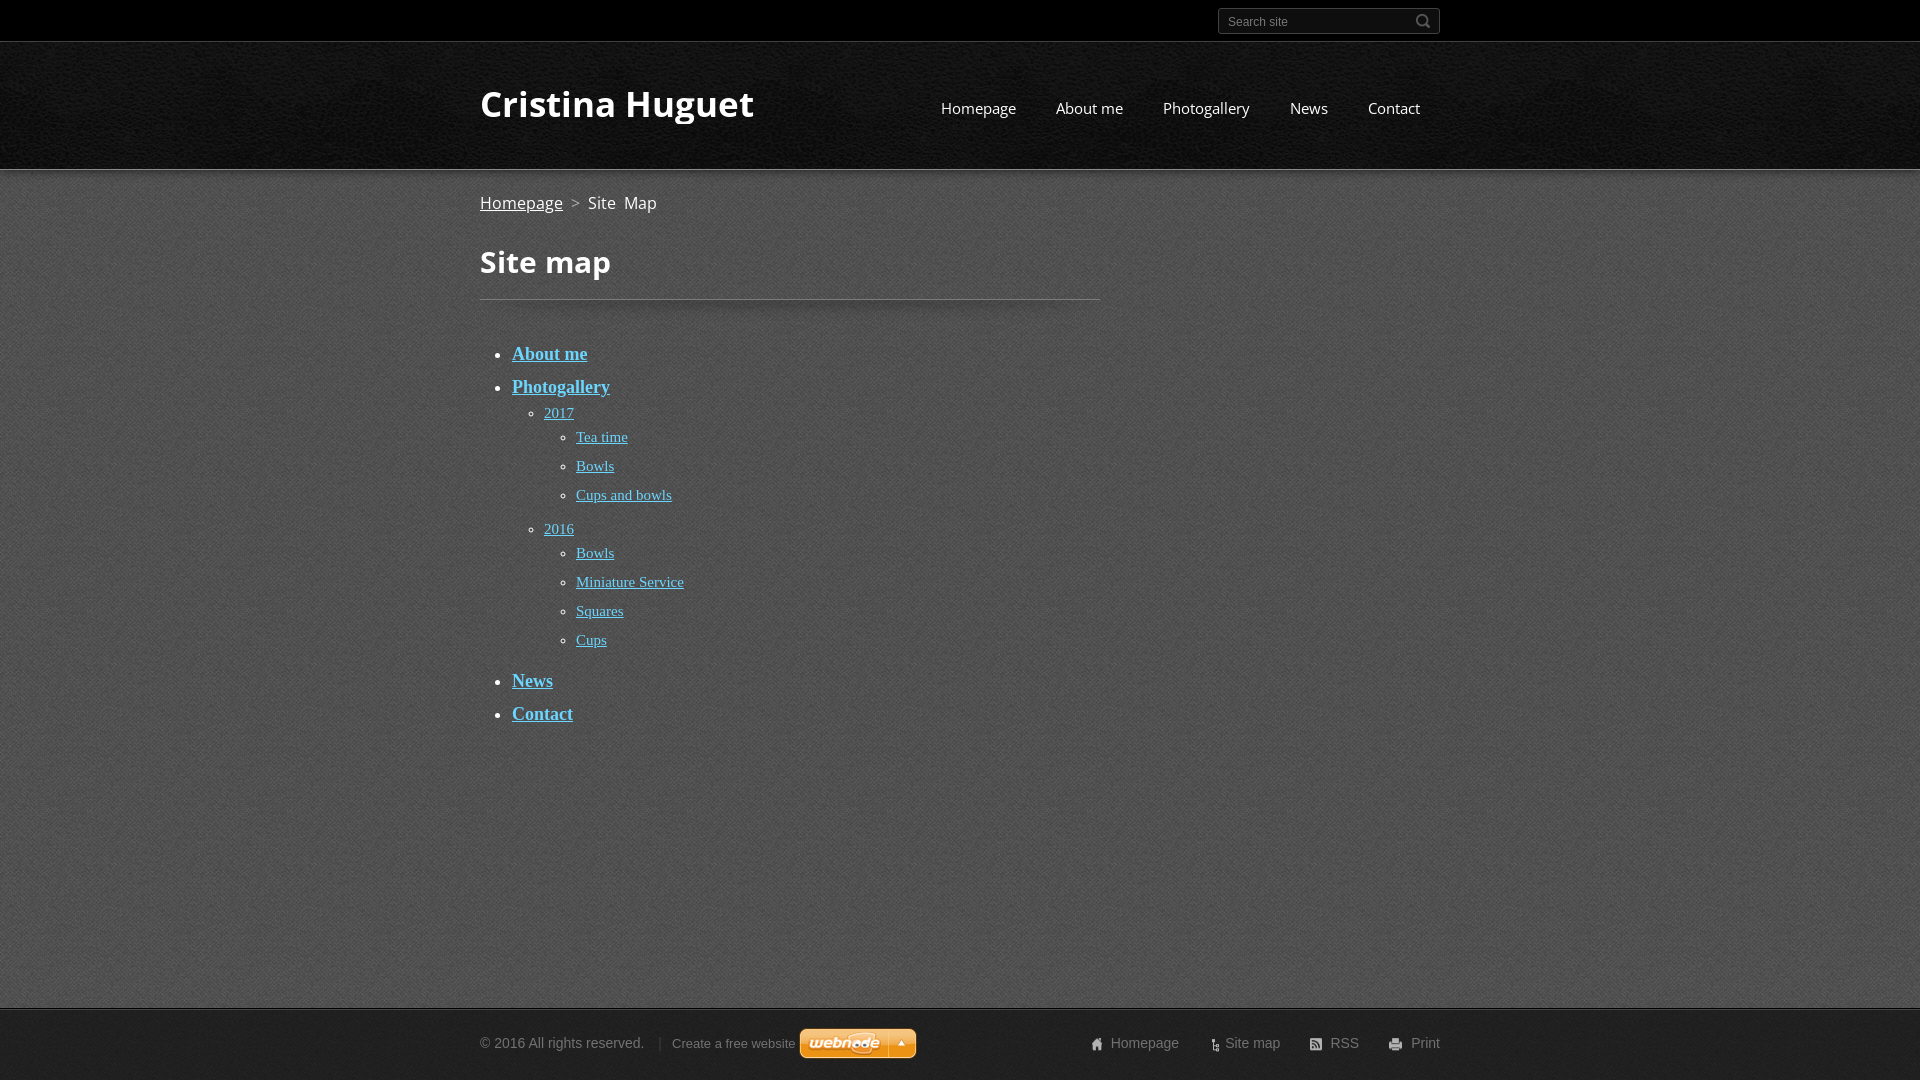 This screenshot has width=1920, height=1080. What do you see at coordinates (1090, 111) in the screenshot?
I see `About me` at bounding box center [1090, 111].